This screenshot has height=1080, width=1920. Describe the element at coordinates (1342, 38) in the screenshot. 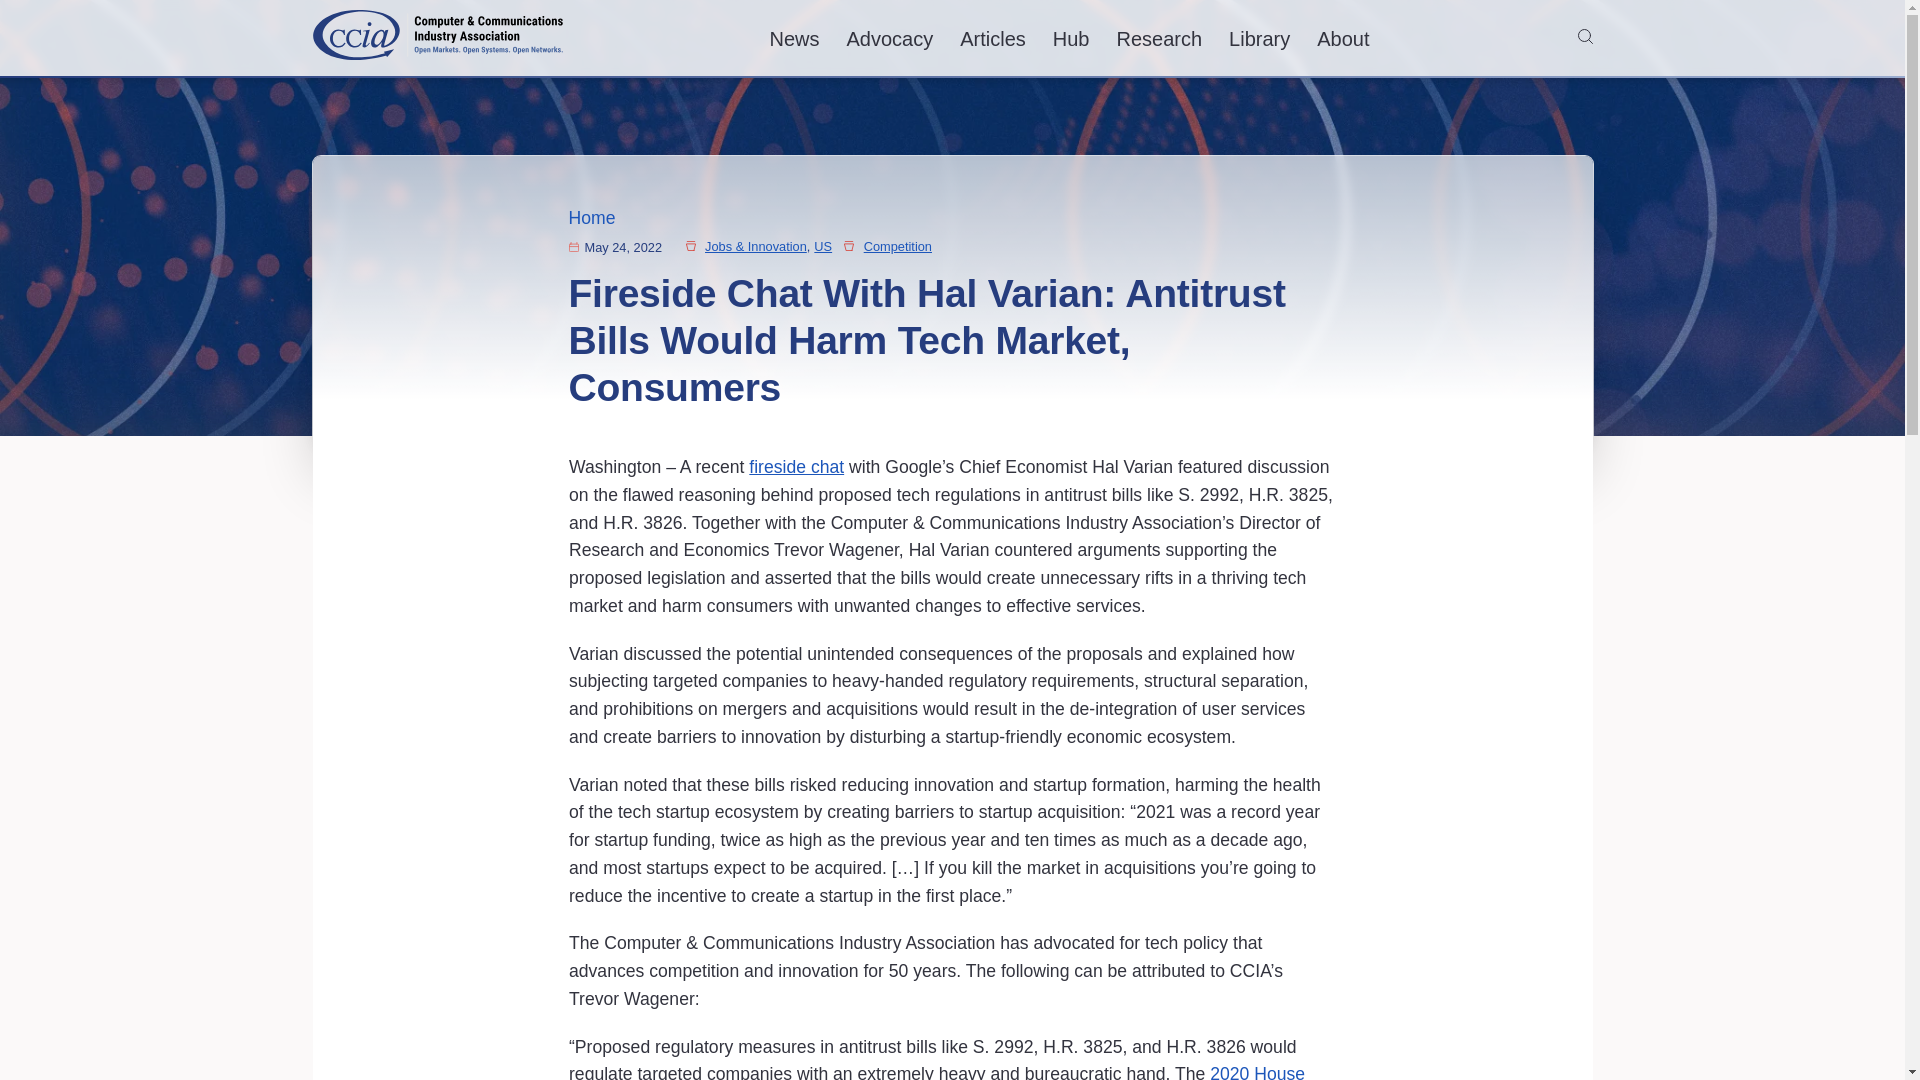

I see `About` at that location.